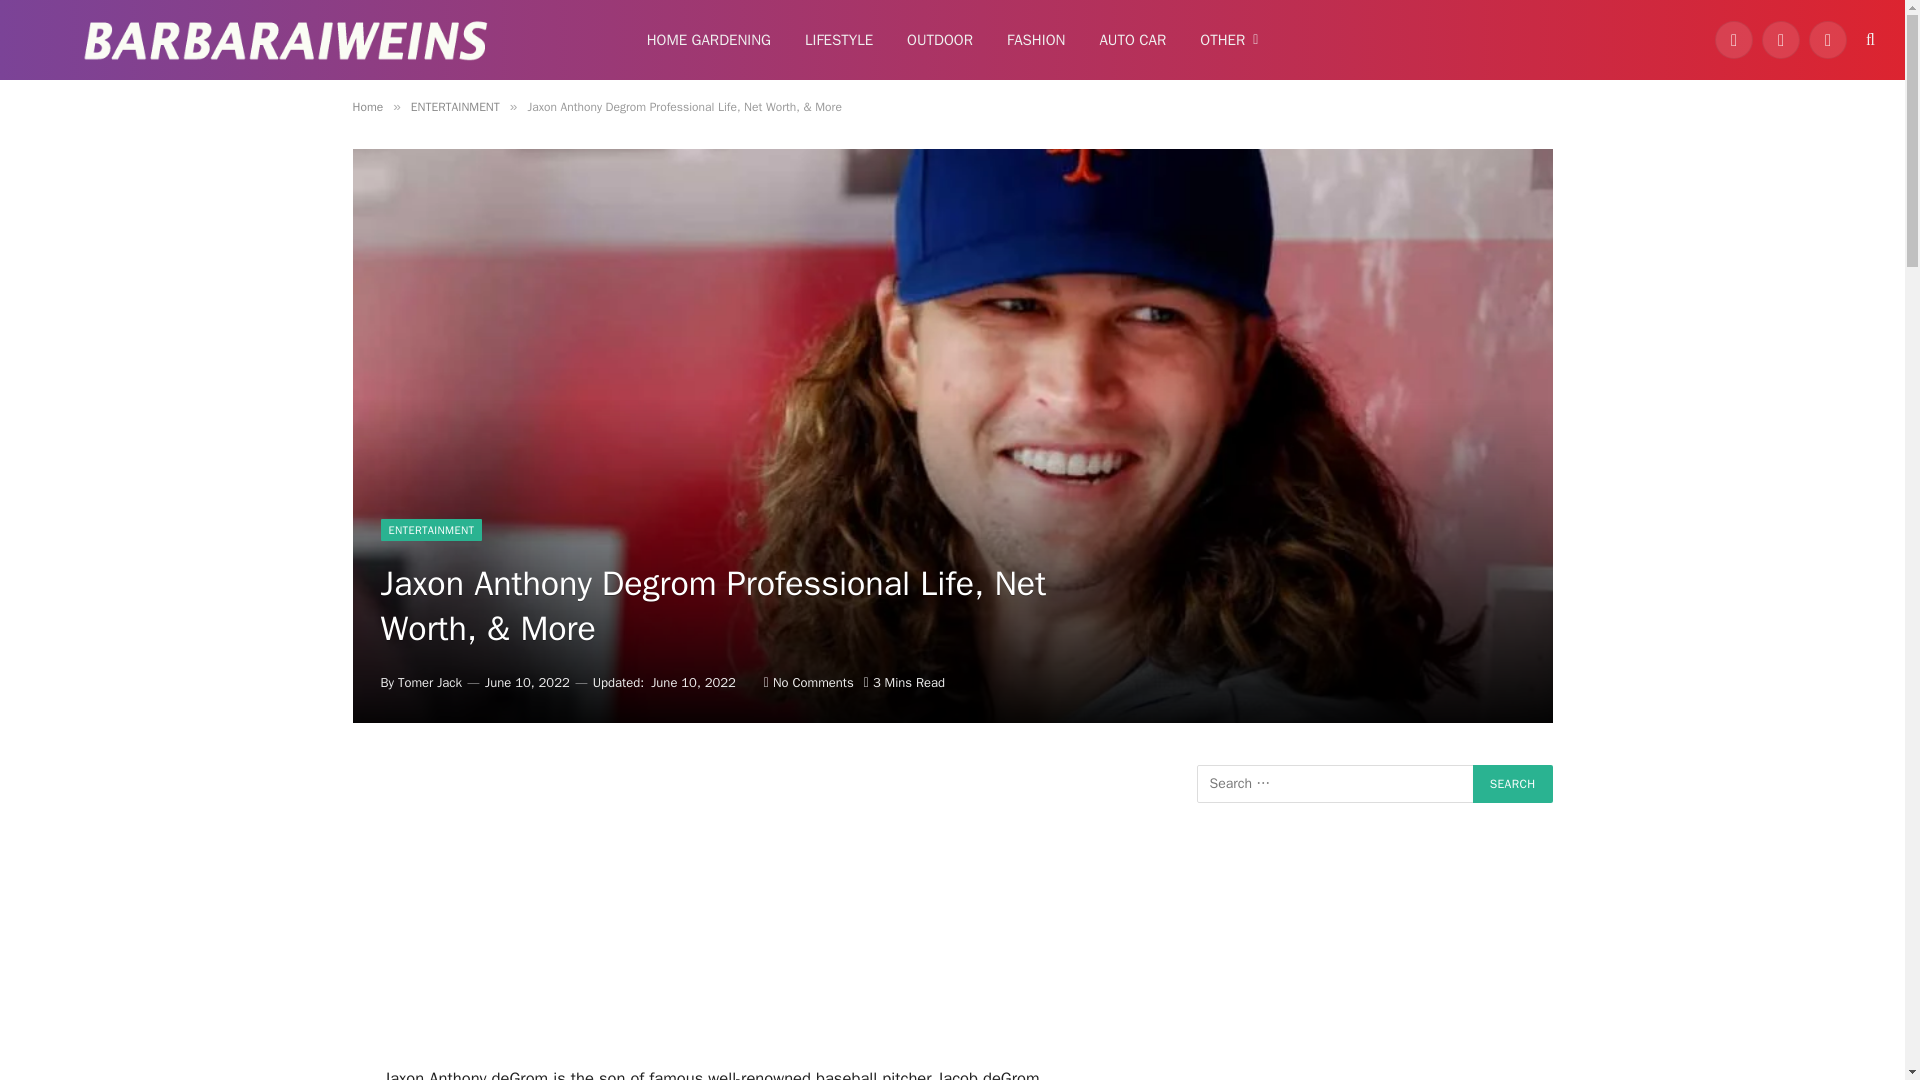 Image resolution: width=1920 pixels, height=1080 pixels. I want to click on HOME GARDENING, so click(708, 40).